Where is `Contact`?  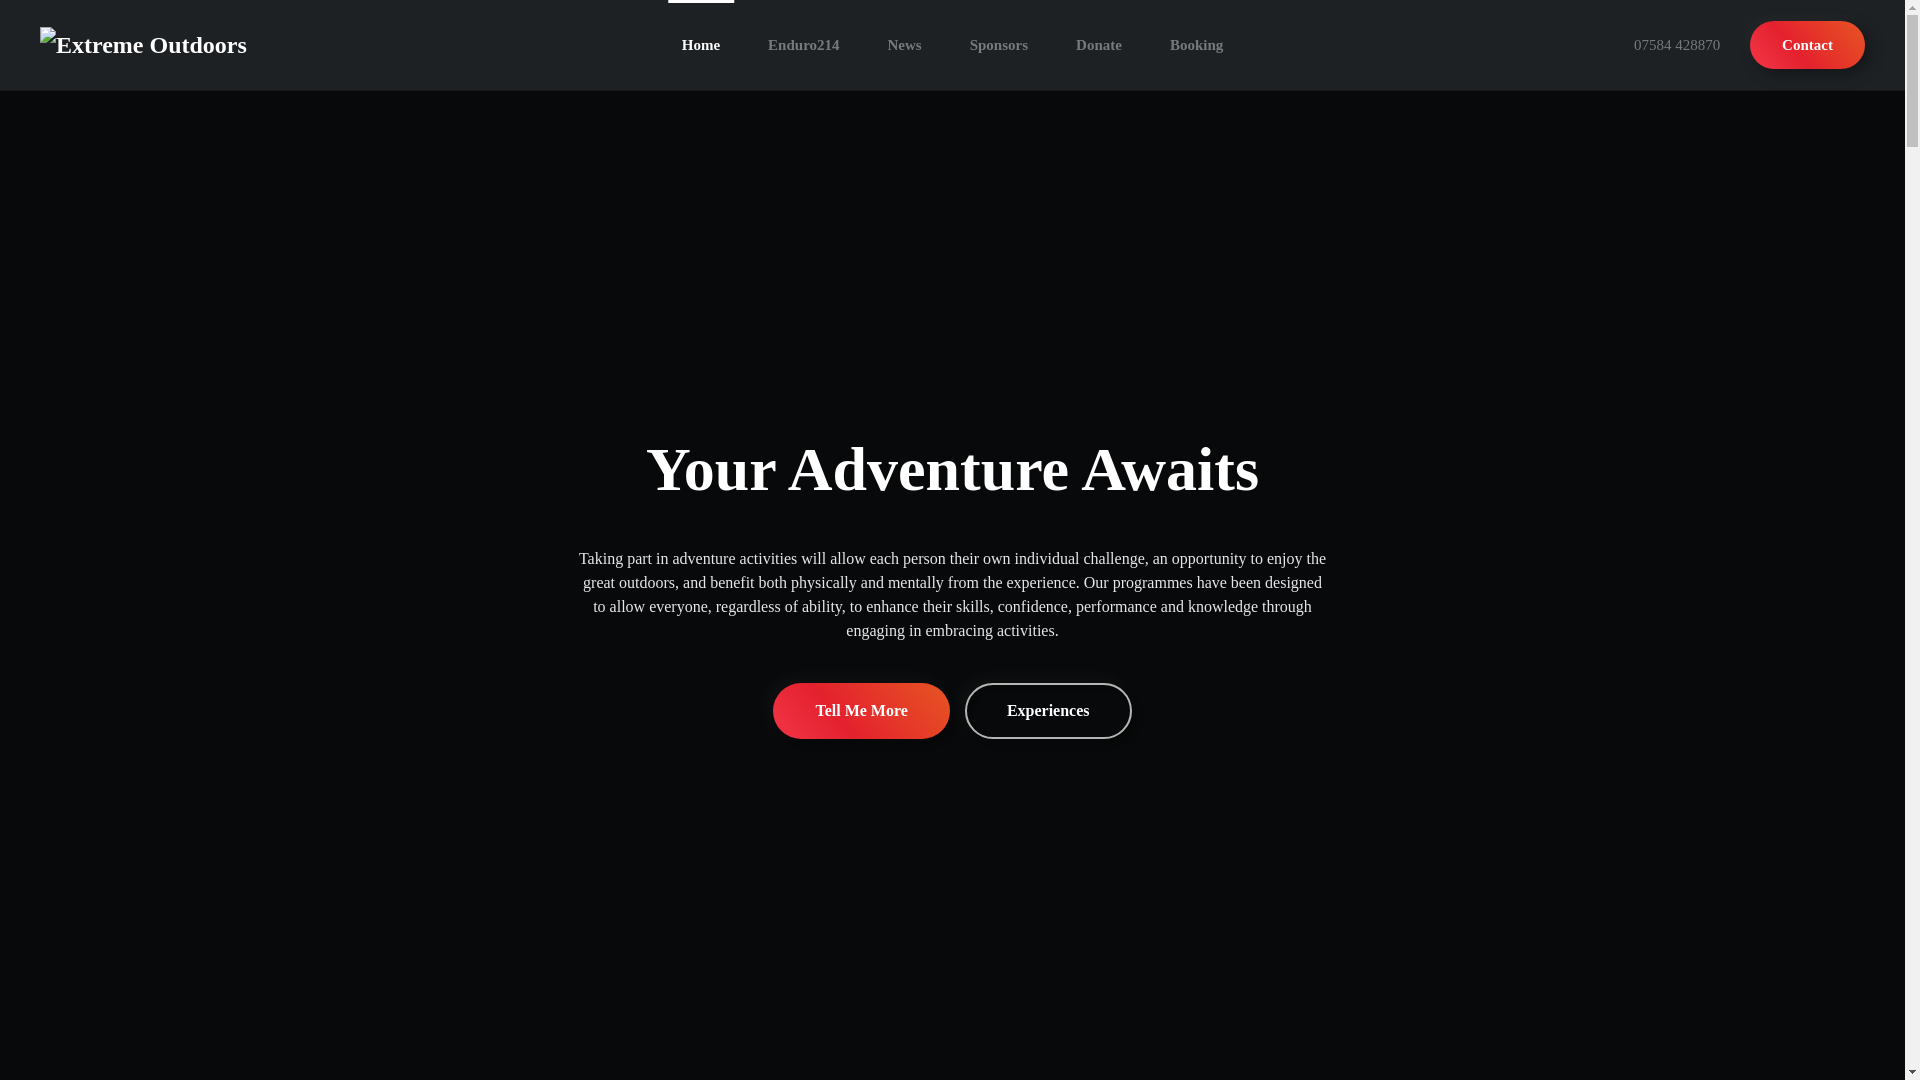 Contact is located at coordinates (1806, 44).